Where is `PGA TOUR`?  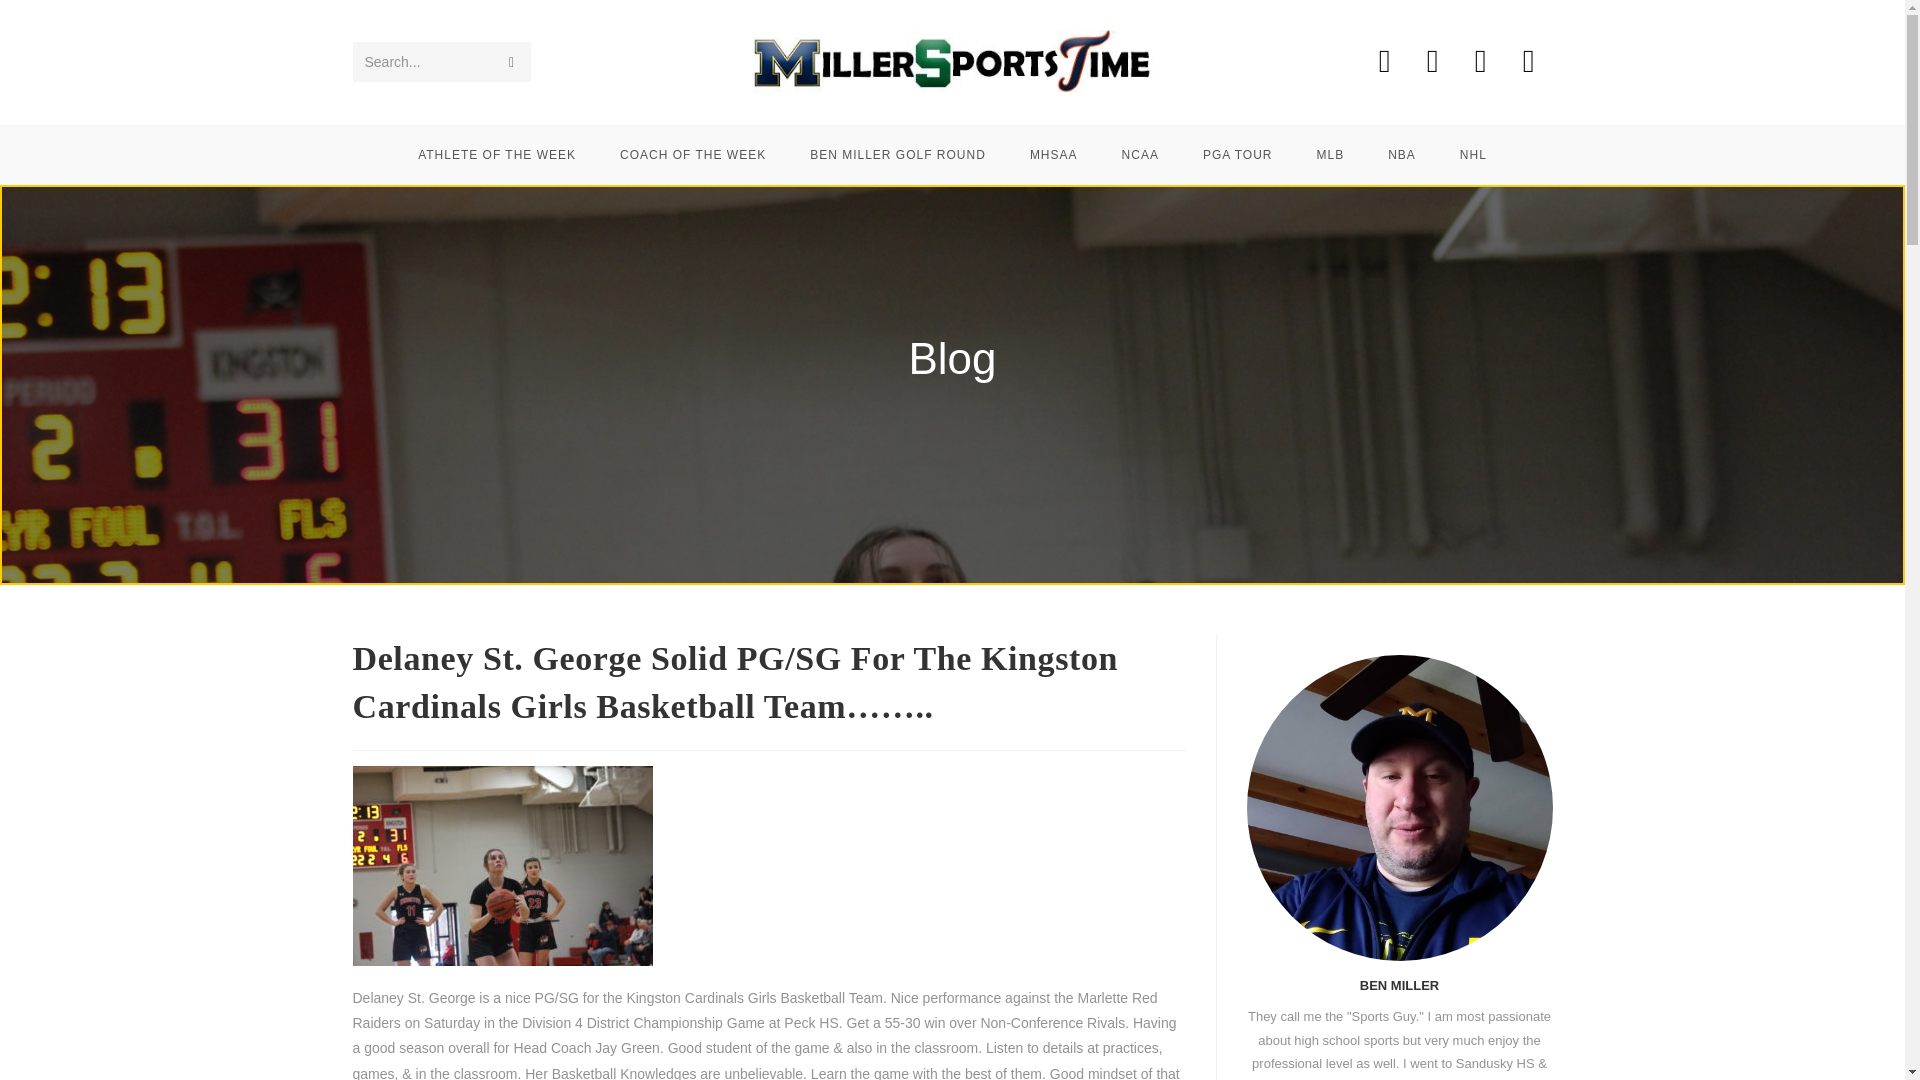
PGA TOUR is located at coordinates (1237, 154).